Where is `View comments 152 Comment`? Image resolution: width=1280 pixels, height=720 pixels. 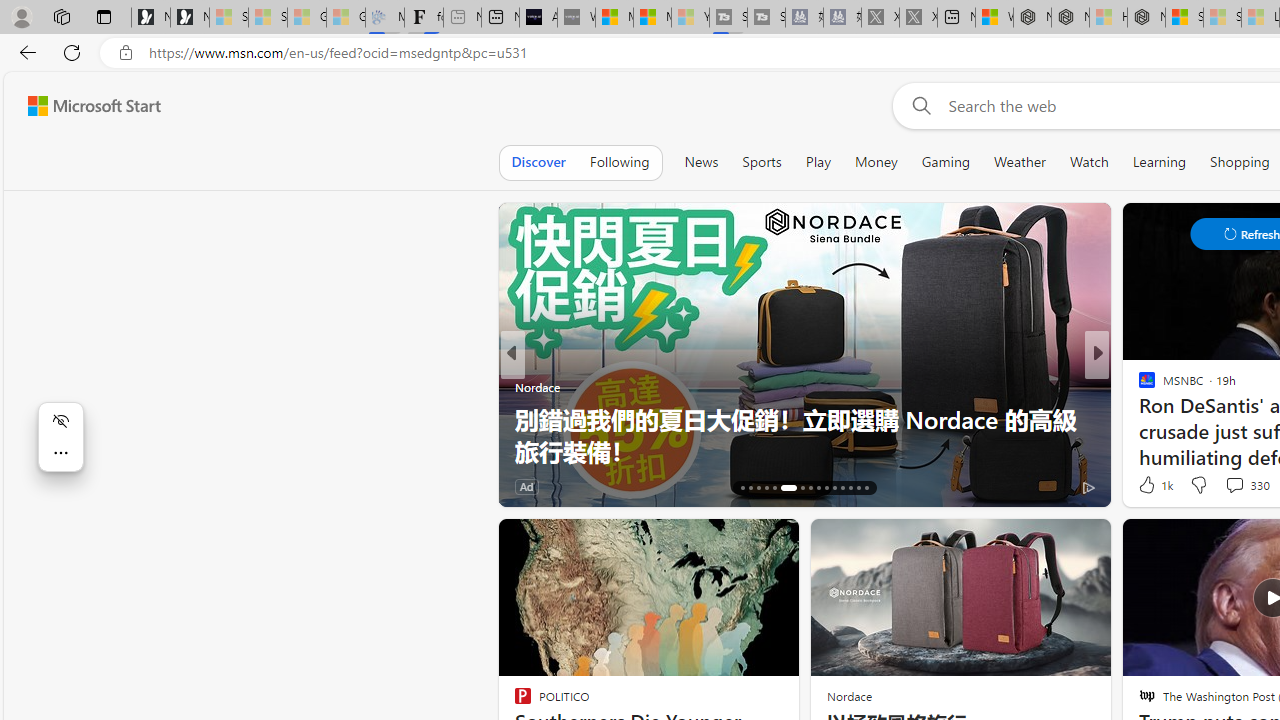
View comments 152 Comment is located at coordinates (11, 486).